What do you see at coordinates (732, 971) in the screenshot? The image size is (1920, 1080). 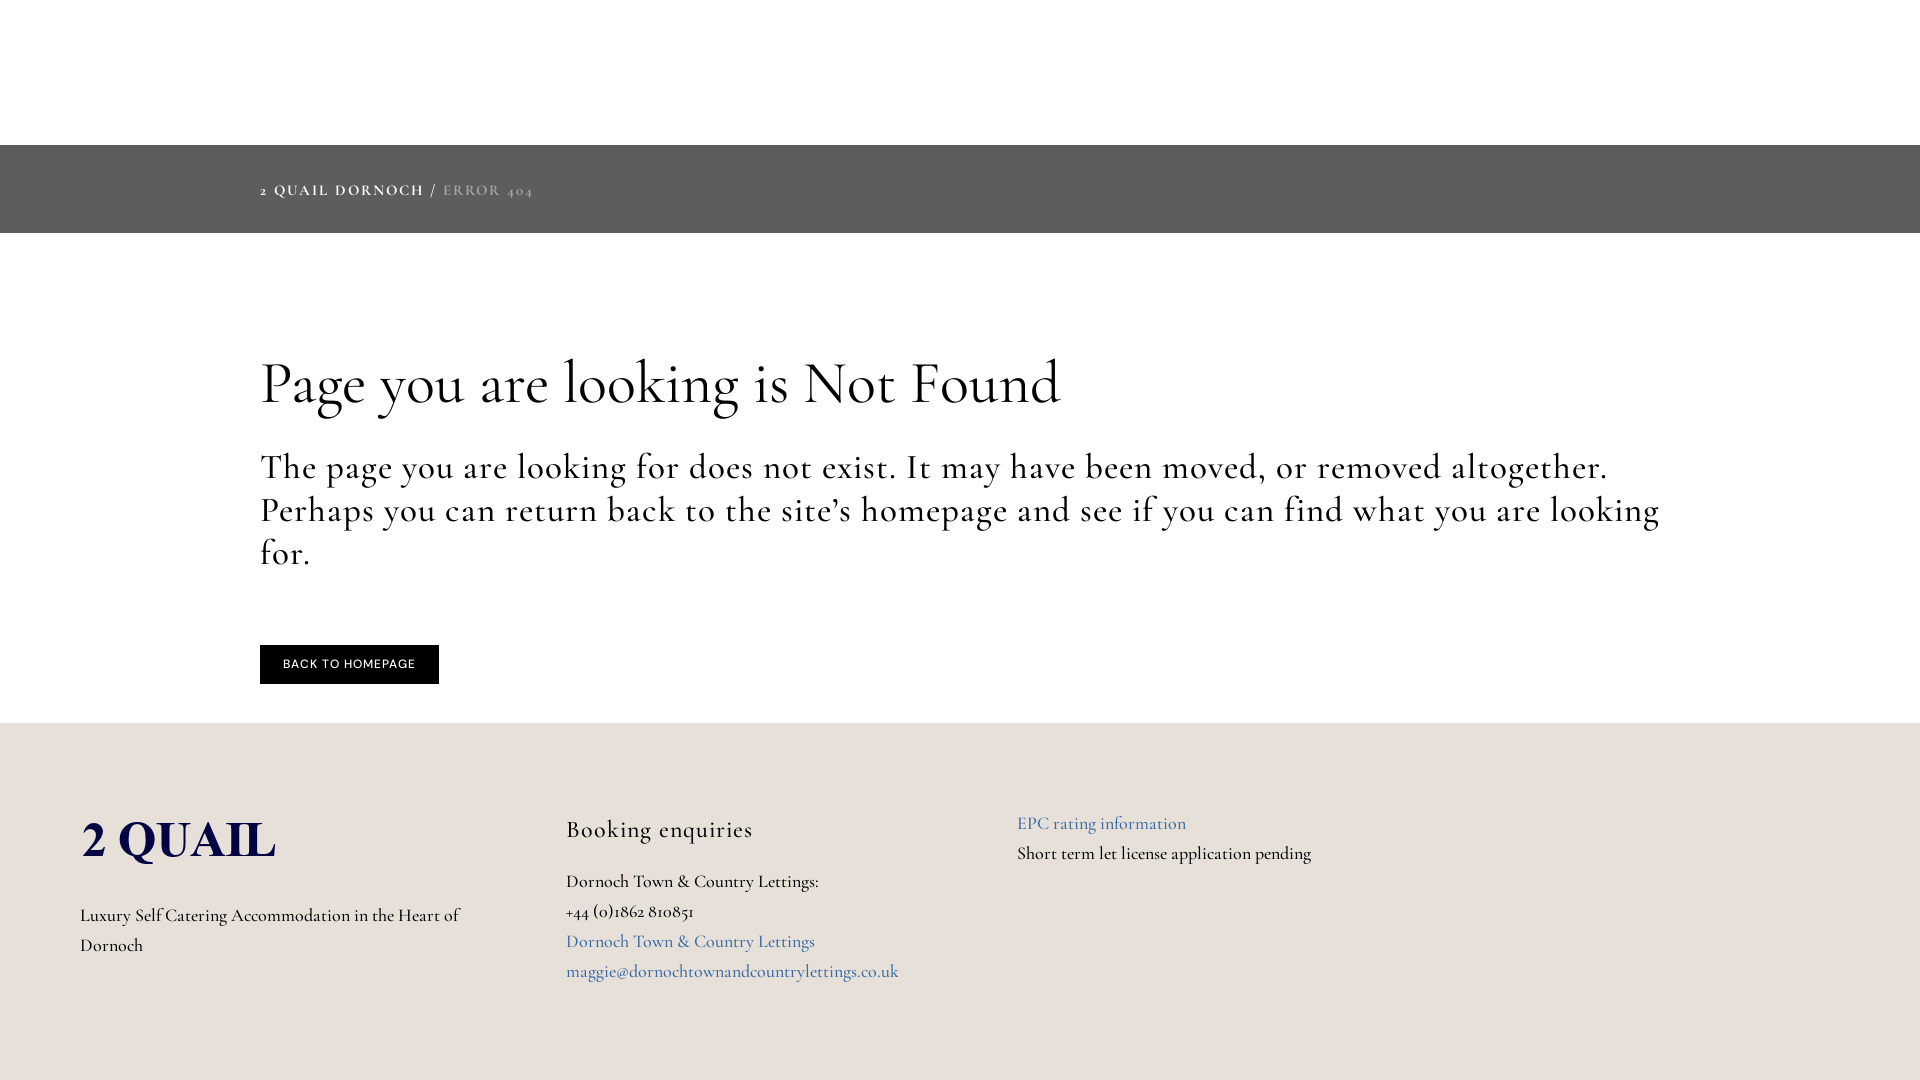 I see `maggie@dornochtownandcountrylettings.co.uk` at bounding box center [732, 971].